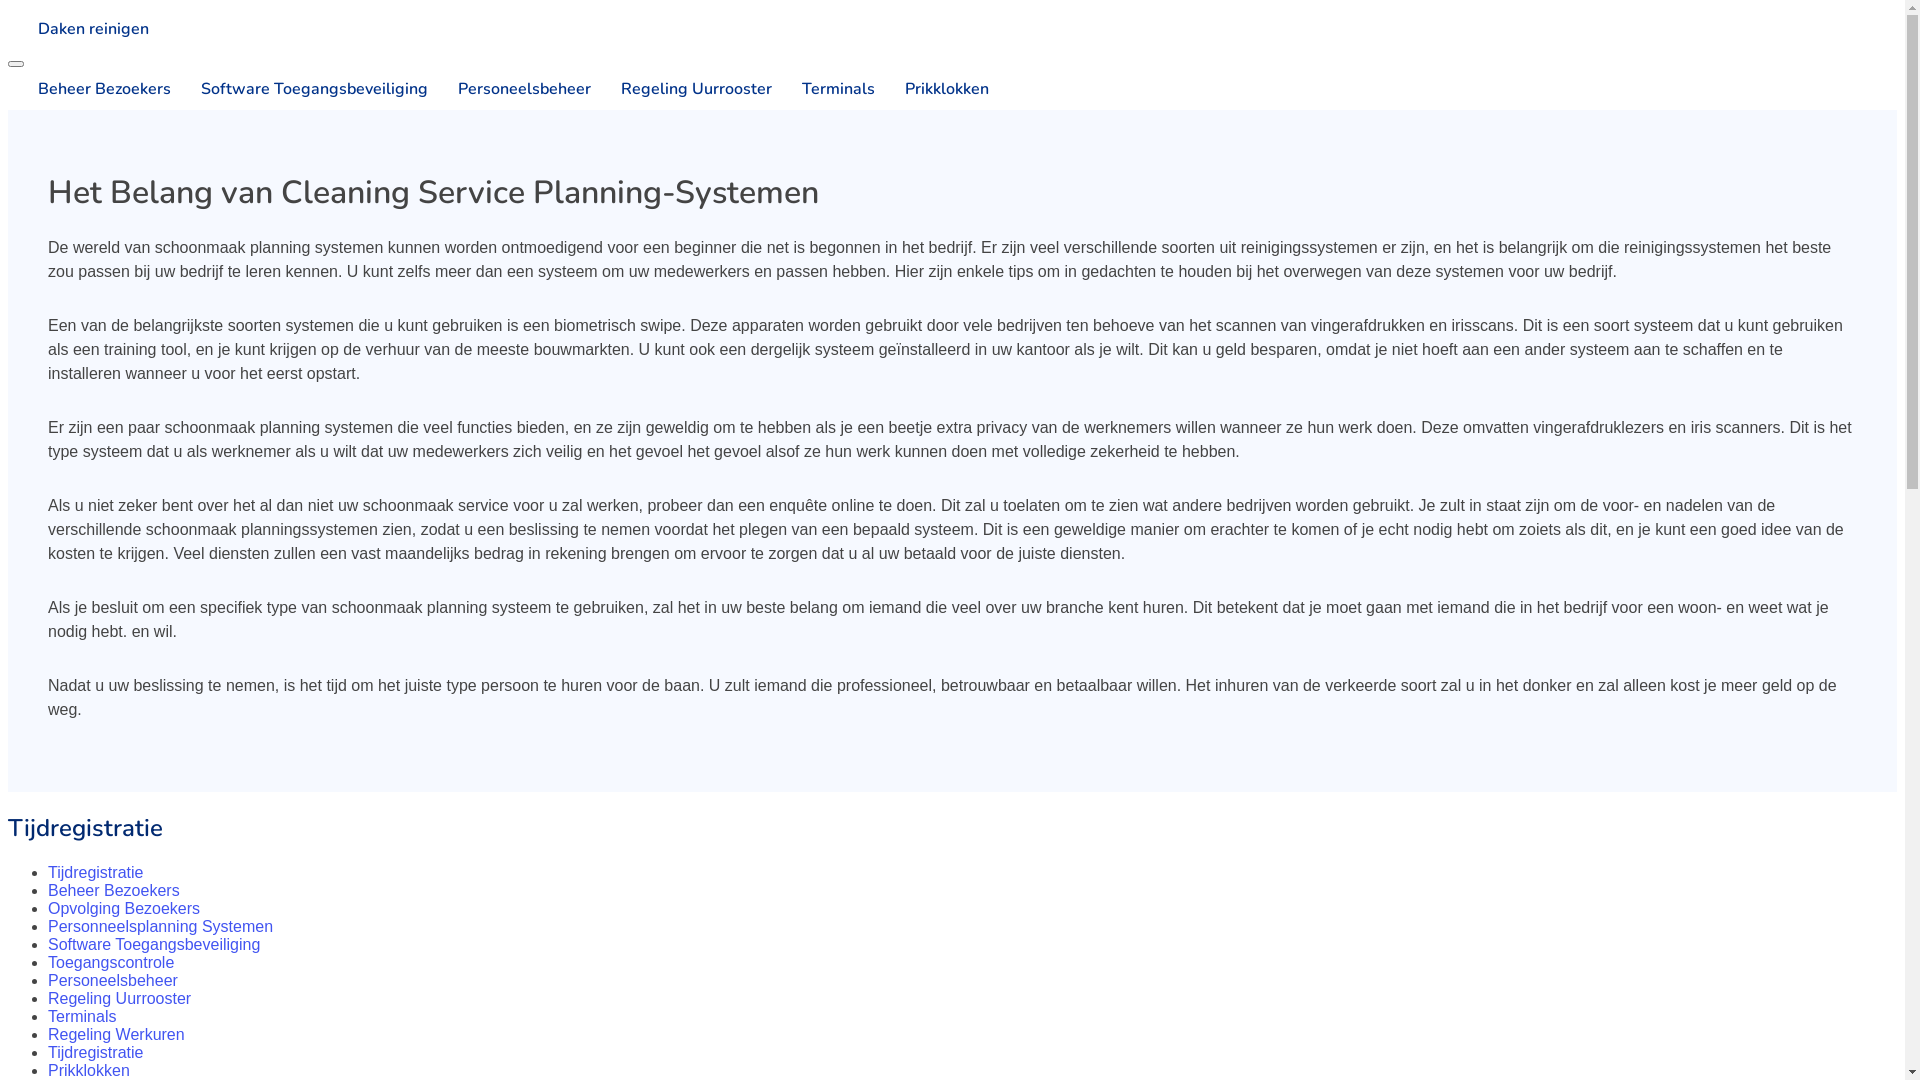 The image size is (1920, 1080). What do you see at coordinates (89, 1070) in the screenshot?
I see `Prikklokken` at bounding box center [89, 1070].